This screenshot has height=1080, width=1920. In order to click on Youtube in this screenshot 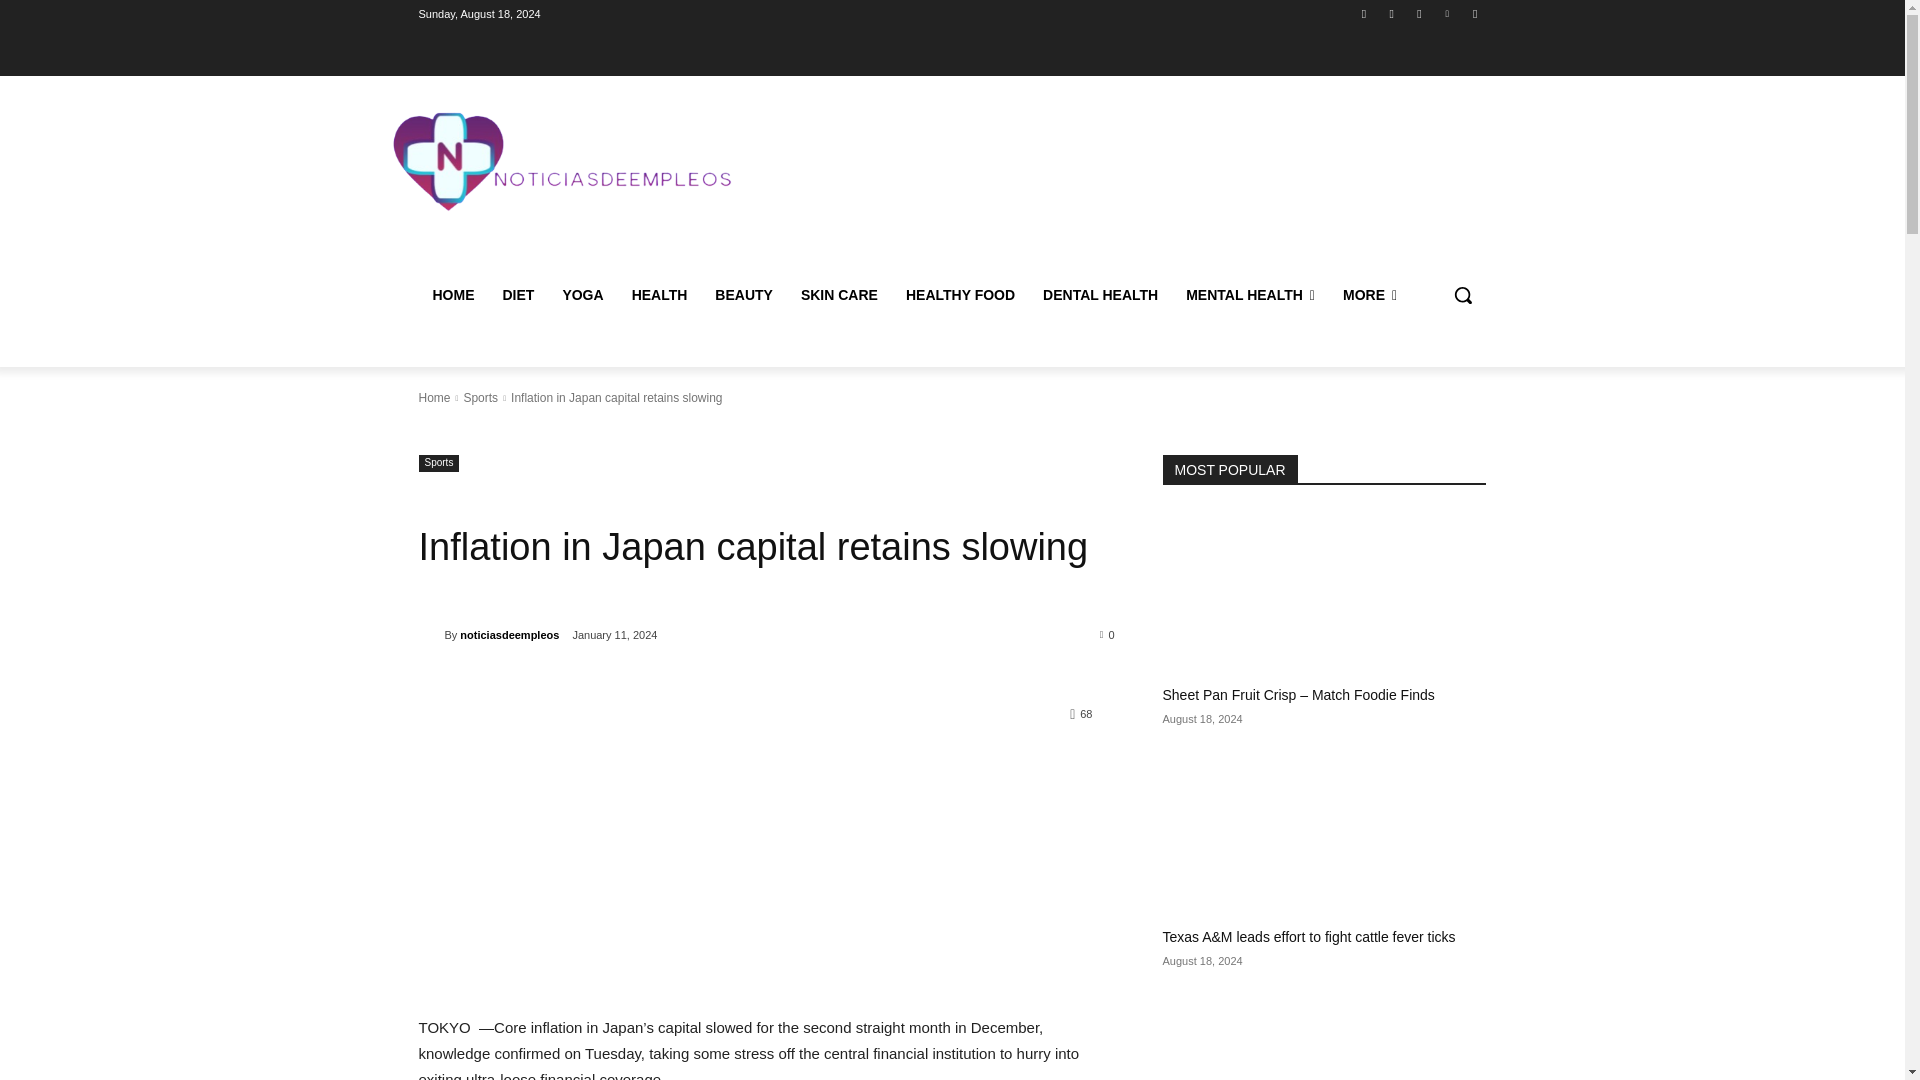, I will do `click(1474, 13)`.